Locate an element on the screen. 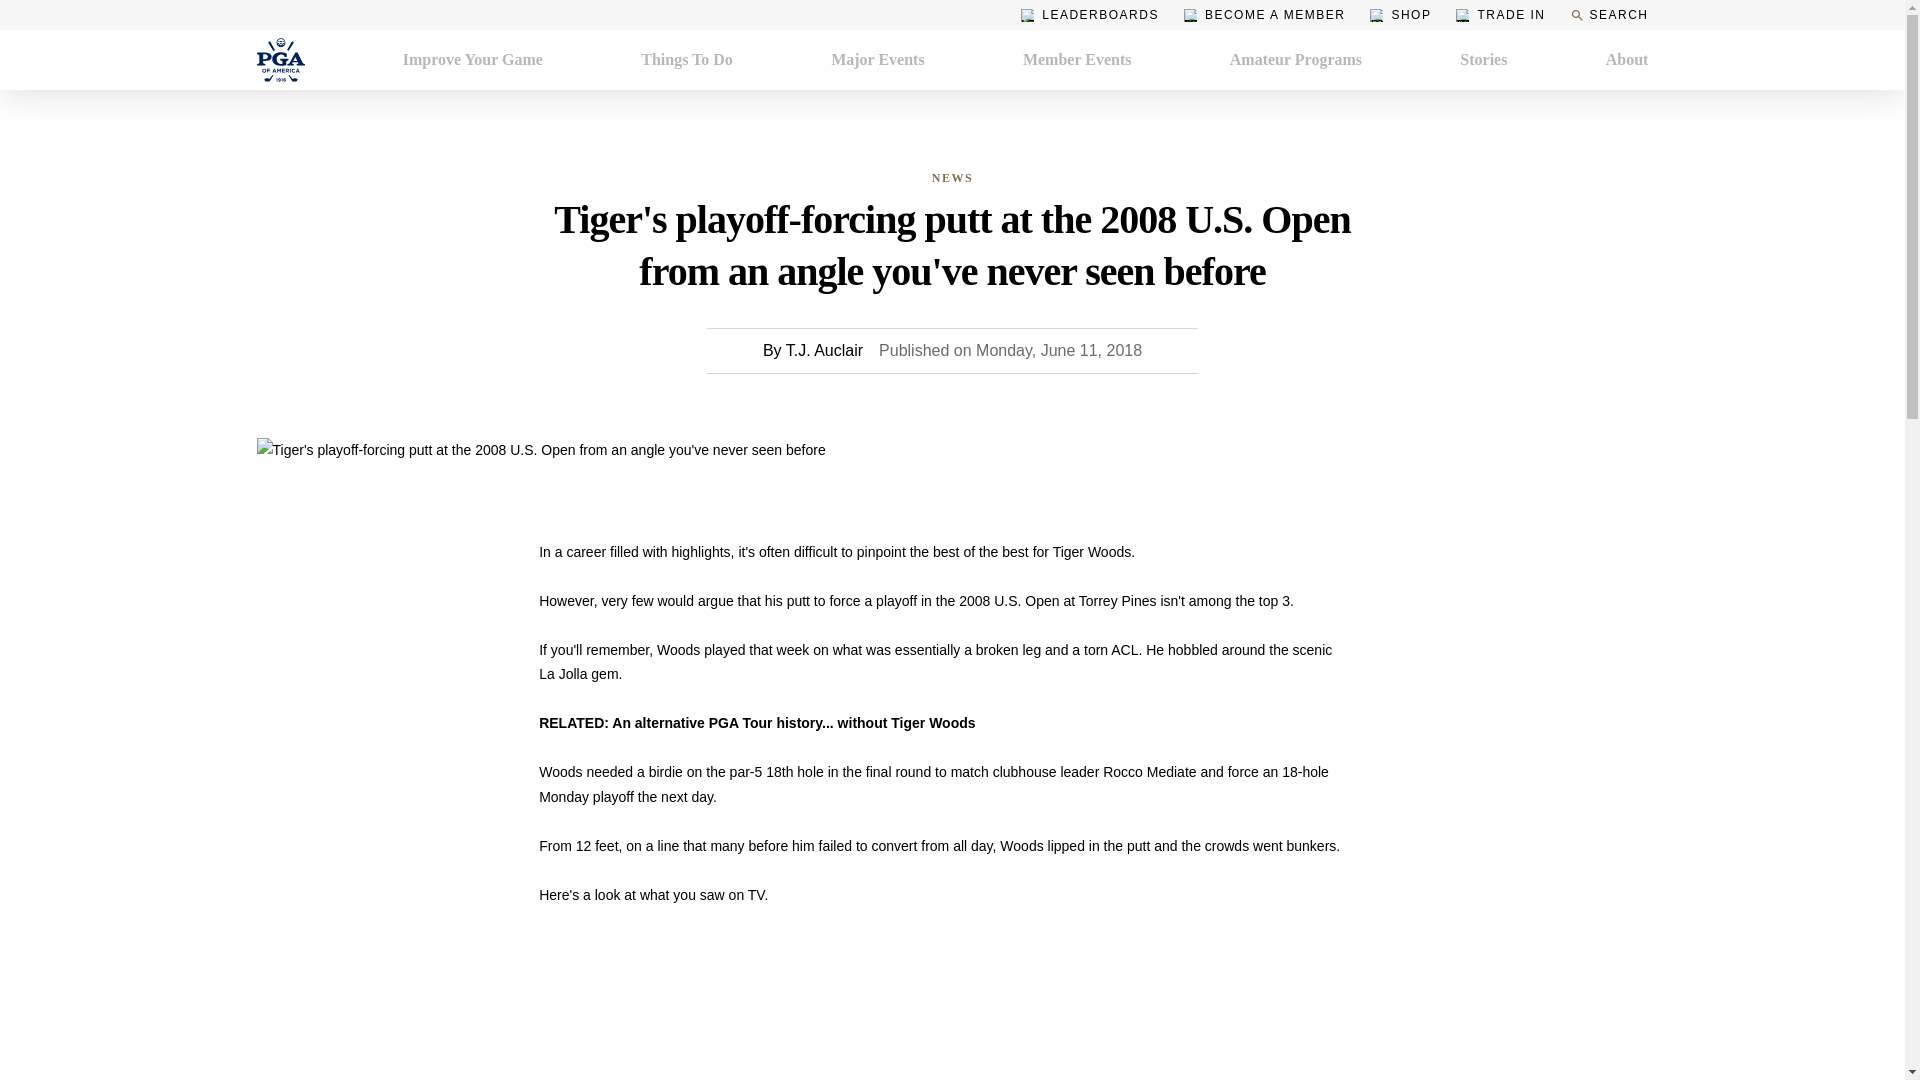 This screenshot has height=1080, width=1920. SEARCH is located at coordinates (1608, 14).